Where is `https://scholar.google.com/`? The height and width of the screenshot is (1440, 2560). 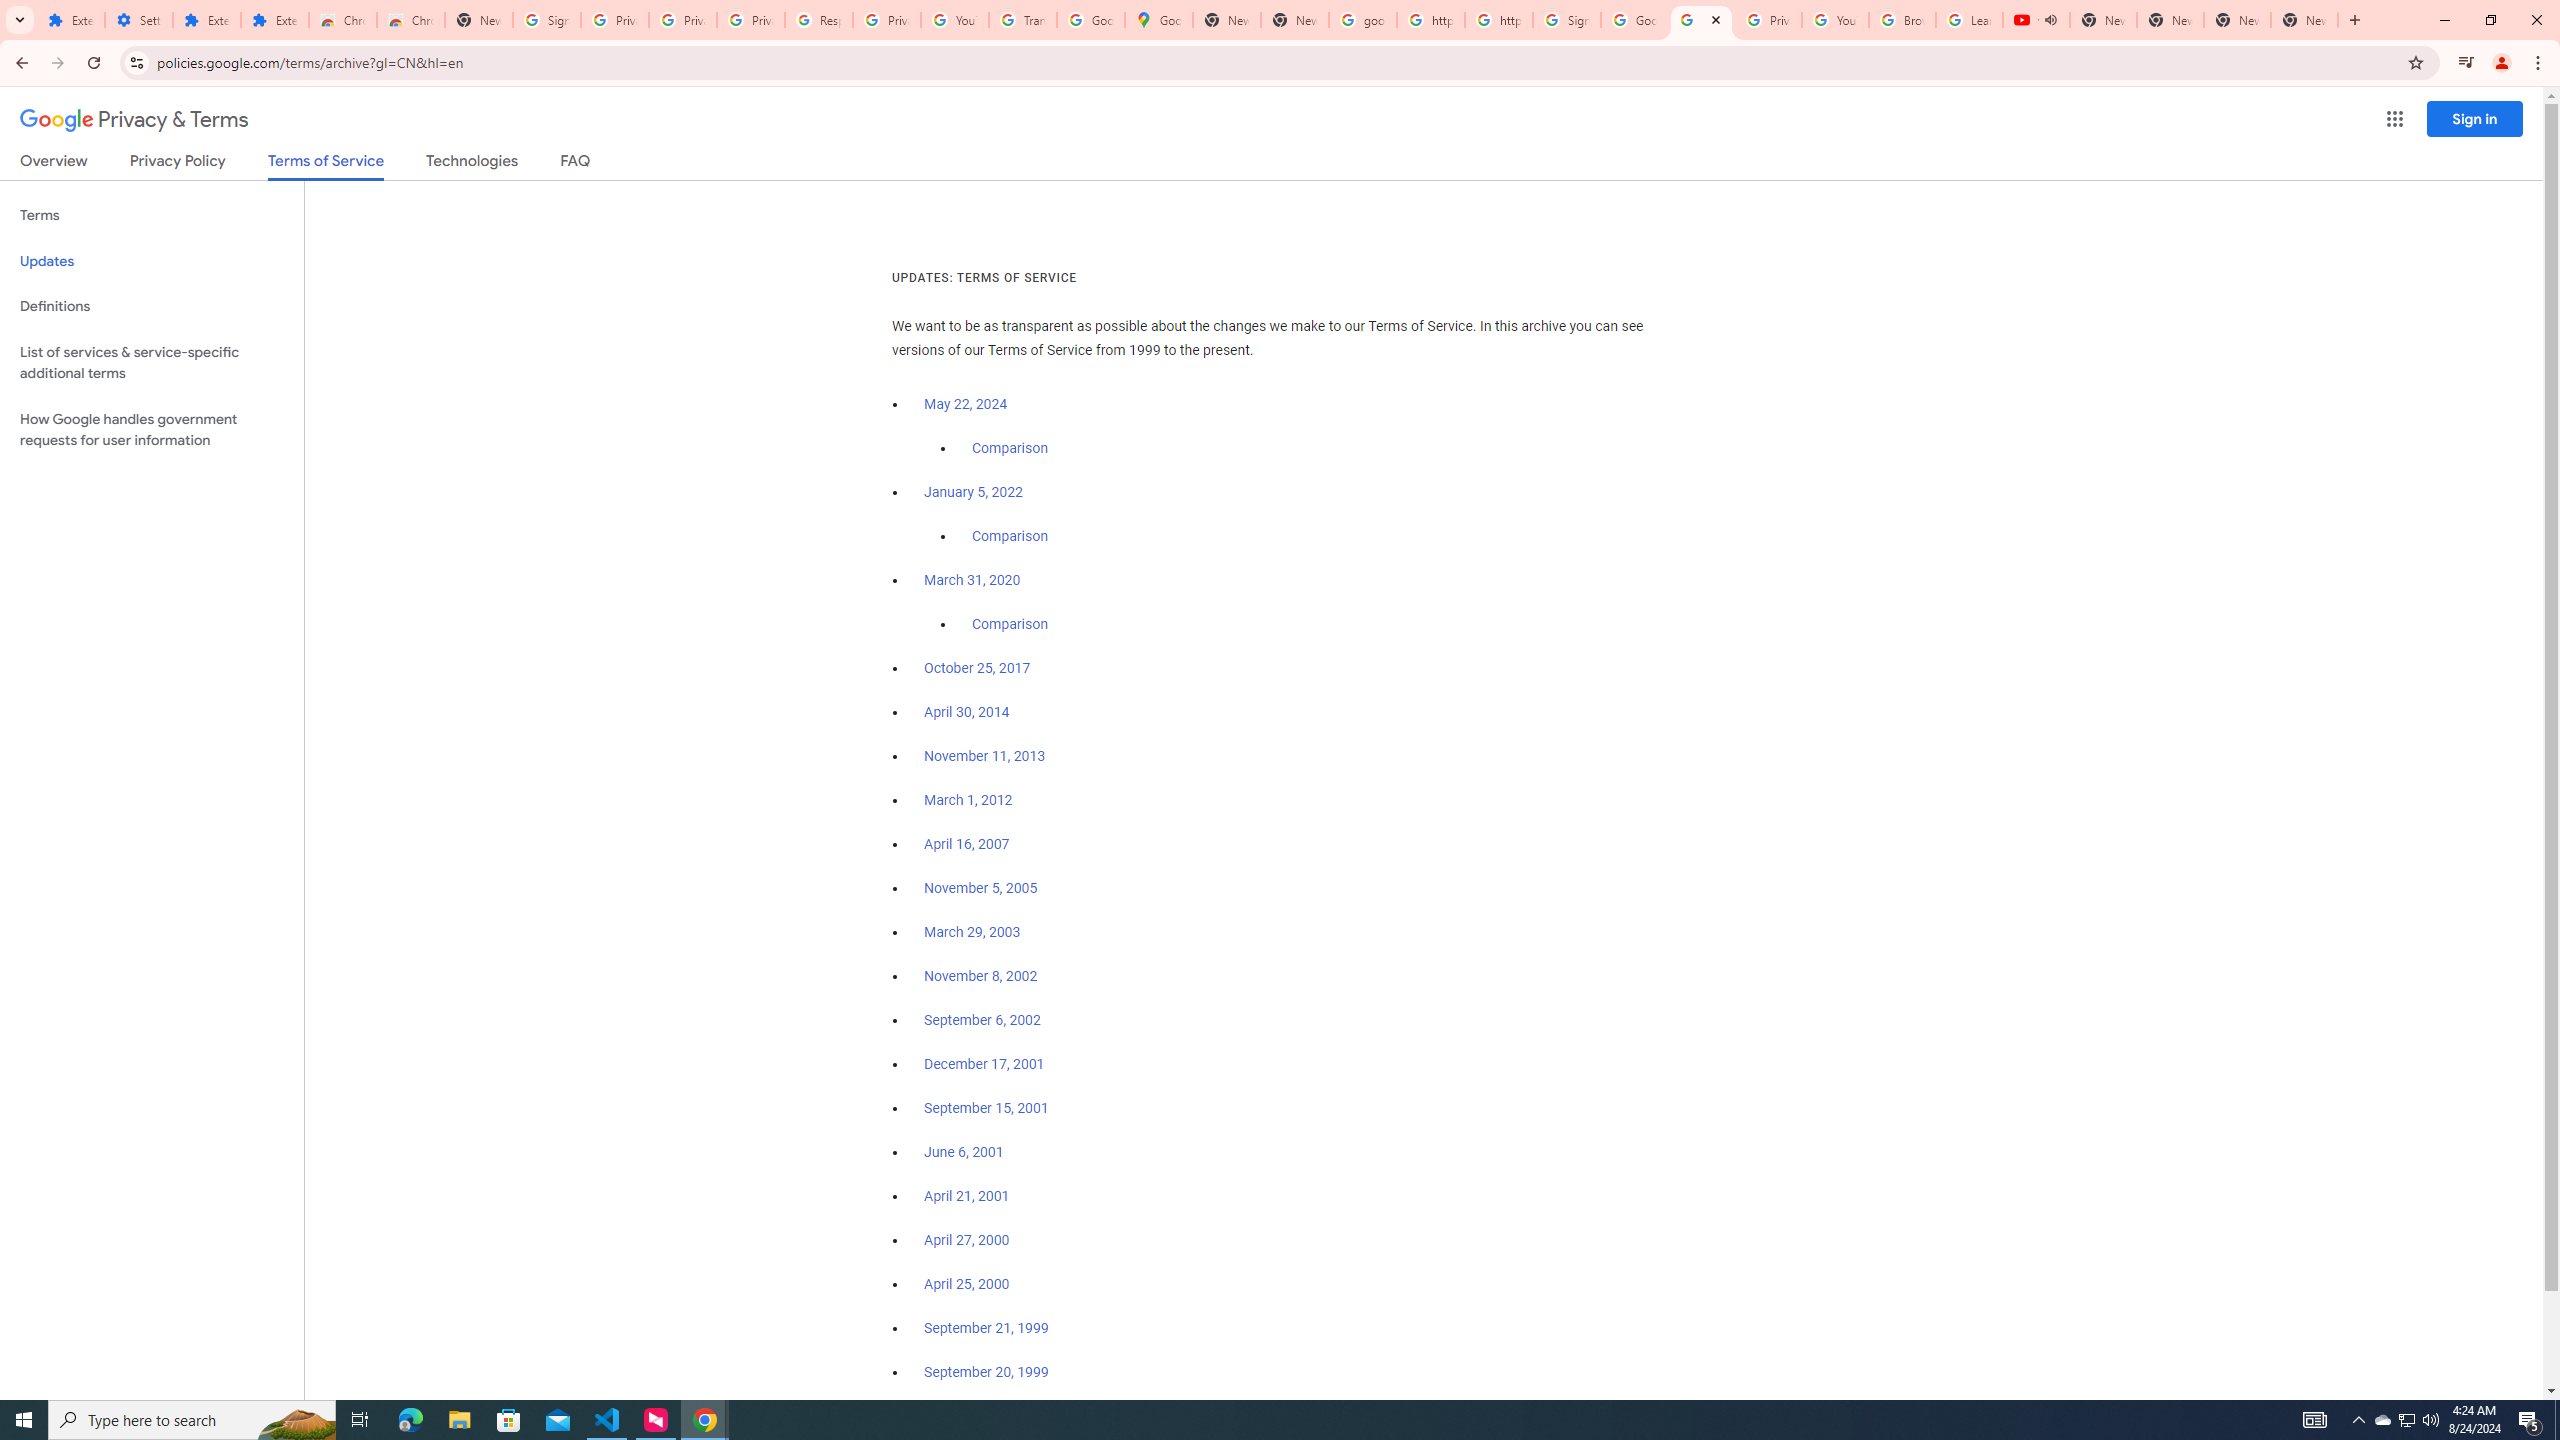
https://scholar.google.com/ is located at coordinates (1498, 20).